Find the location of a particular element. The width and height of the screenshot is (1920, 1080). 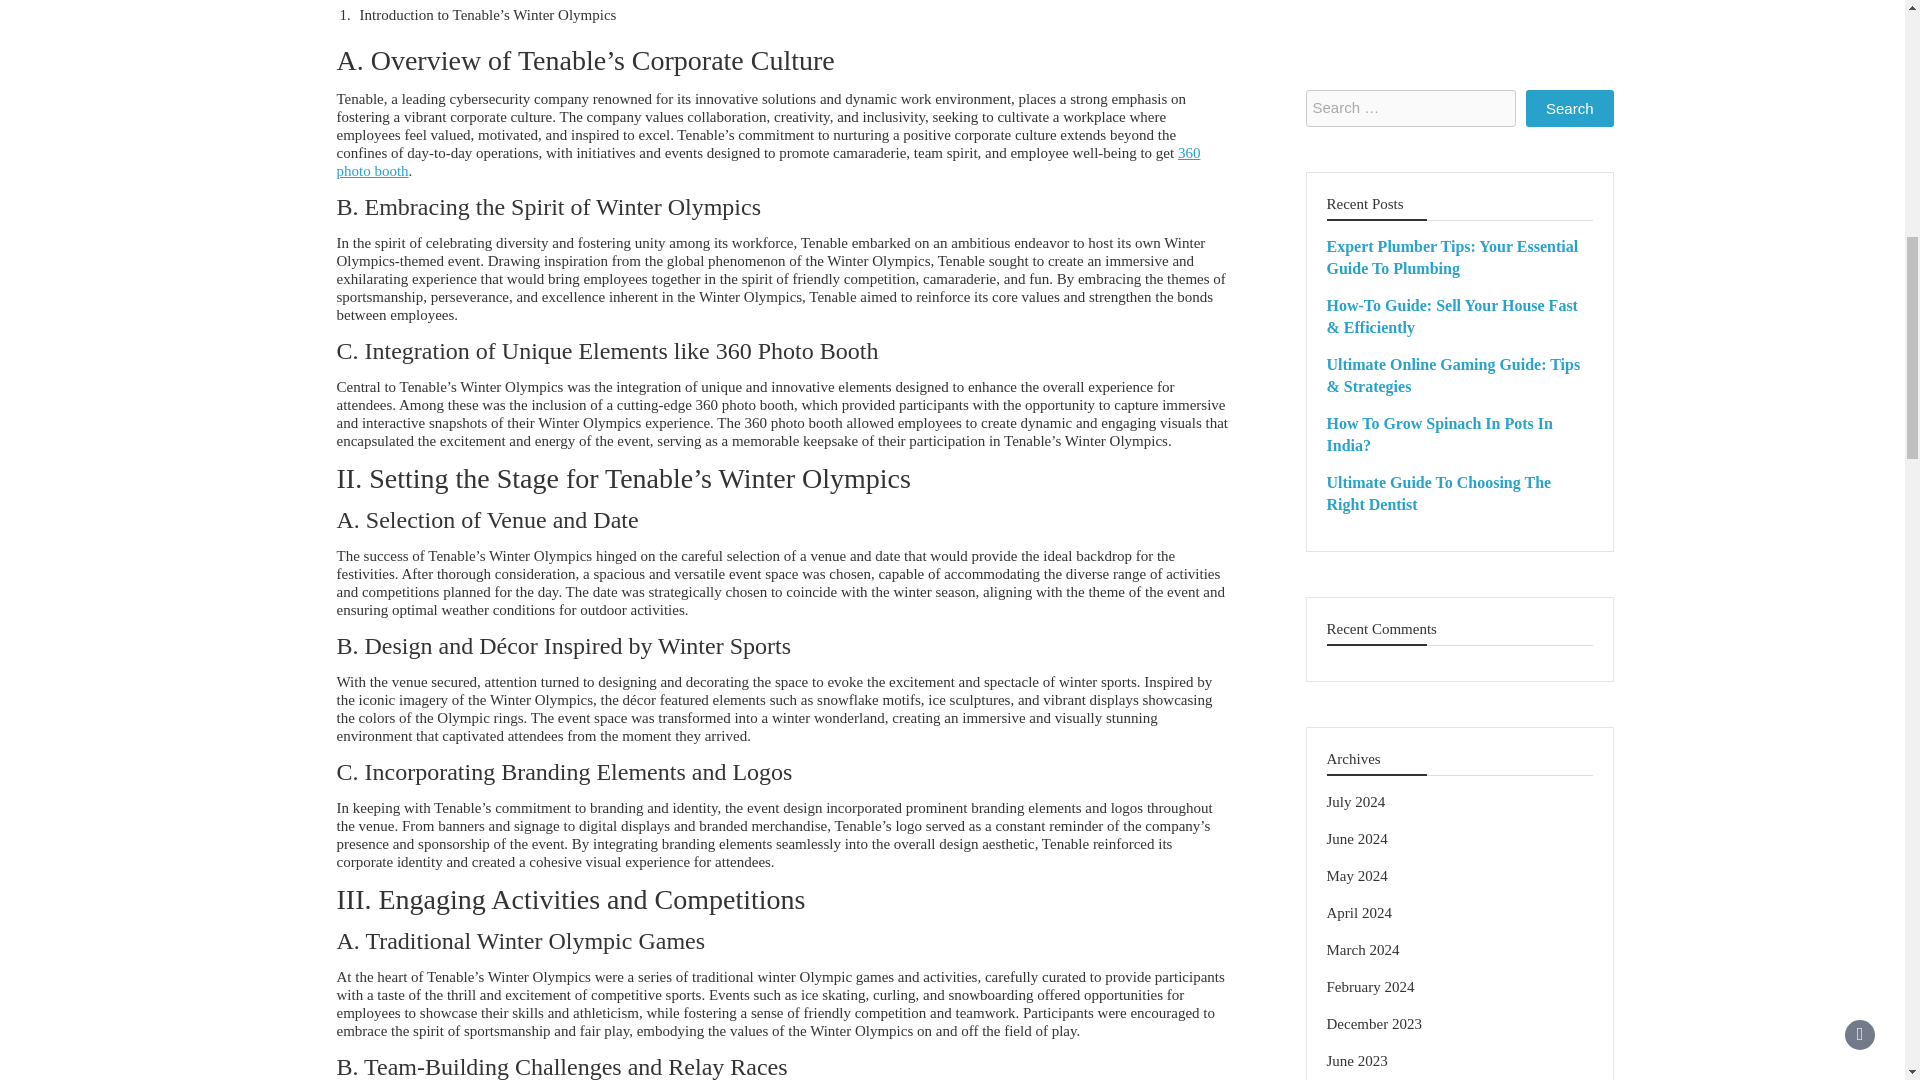

360 photo booth is located at coordinates (768, 162).